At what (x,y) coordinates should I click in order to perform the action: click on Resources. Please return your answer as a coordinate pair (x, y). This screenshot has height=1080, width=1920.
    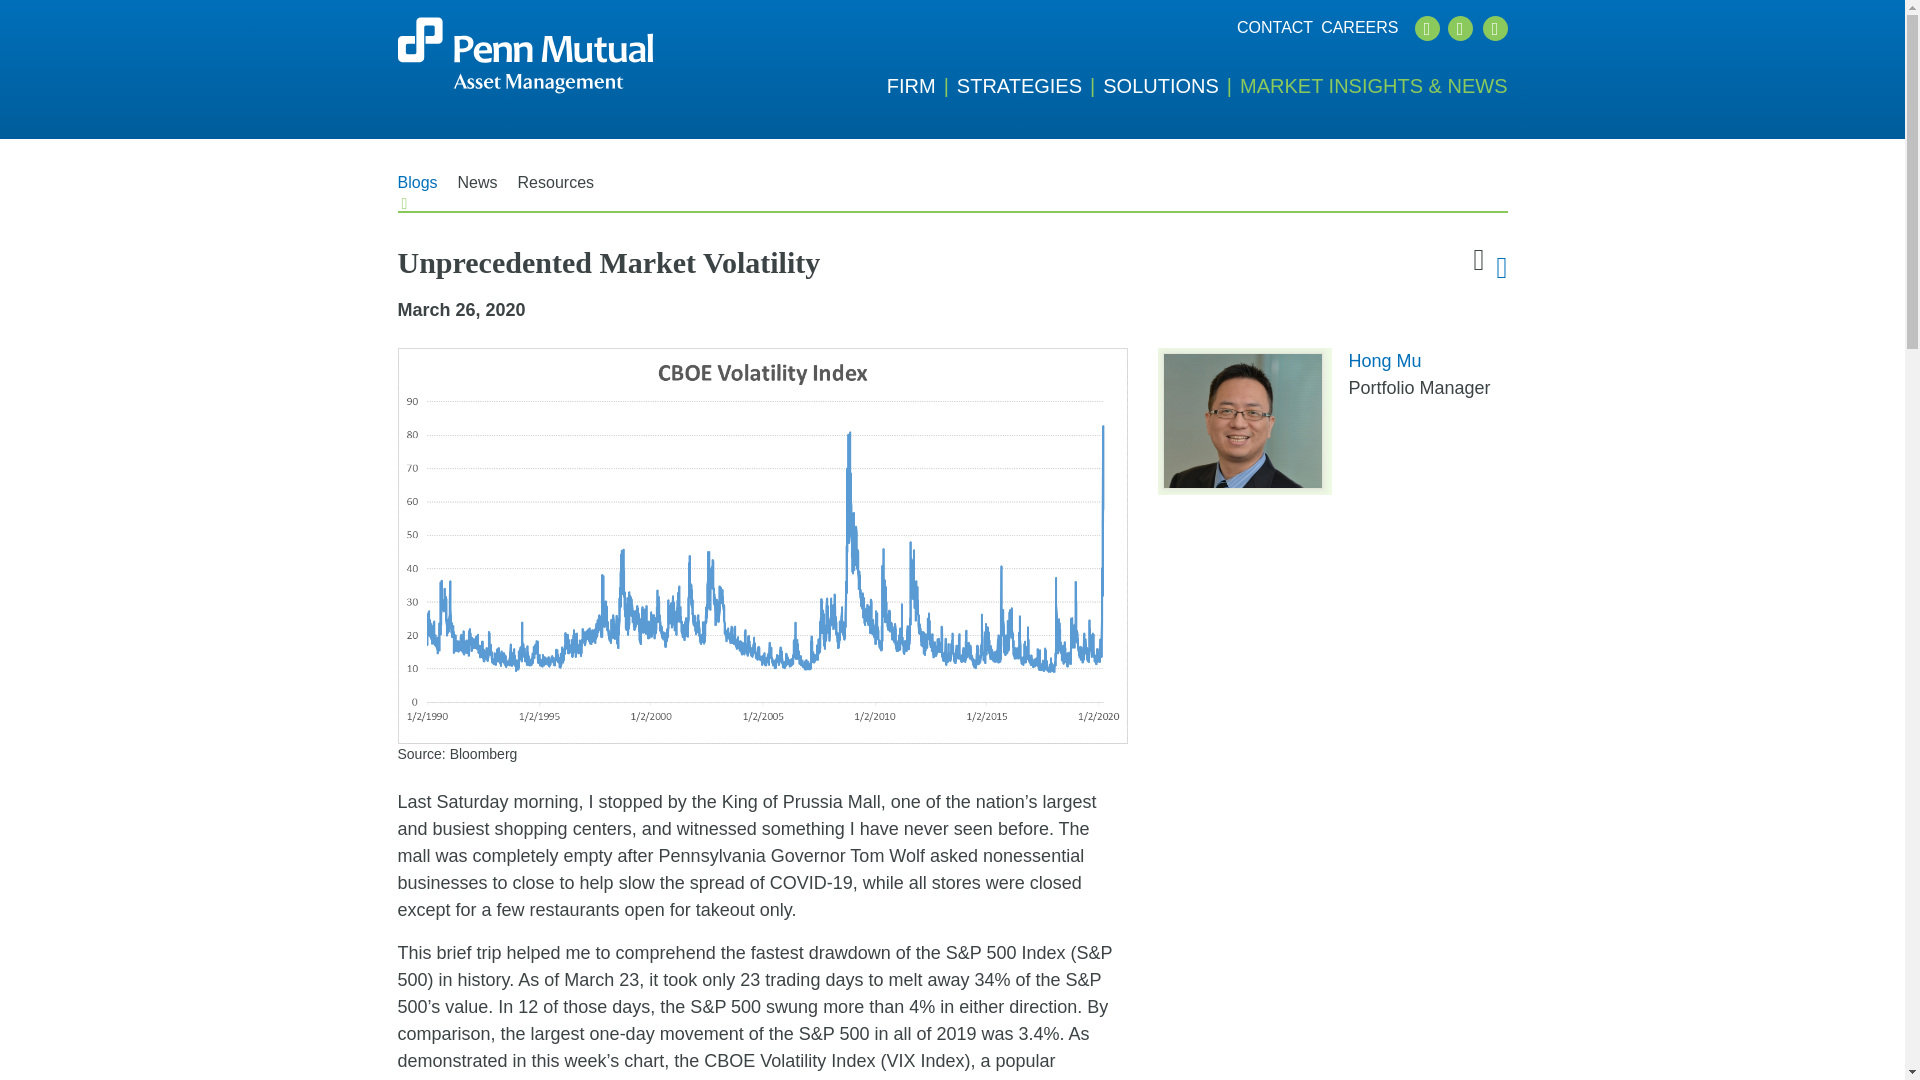
    Looking at the image, I should click on (556, 190).